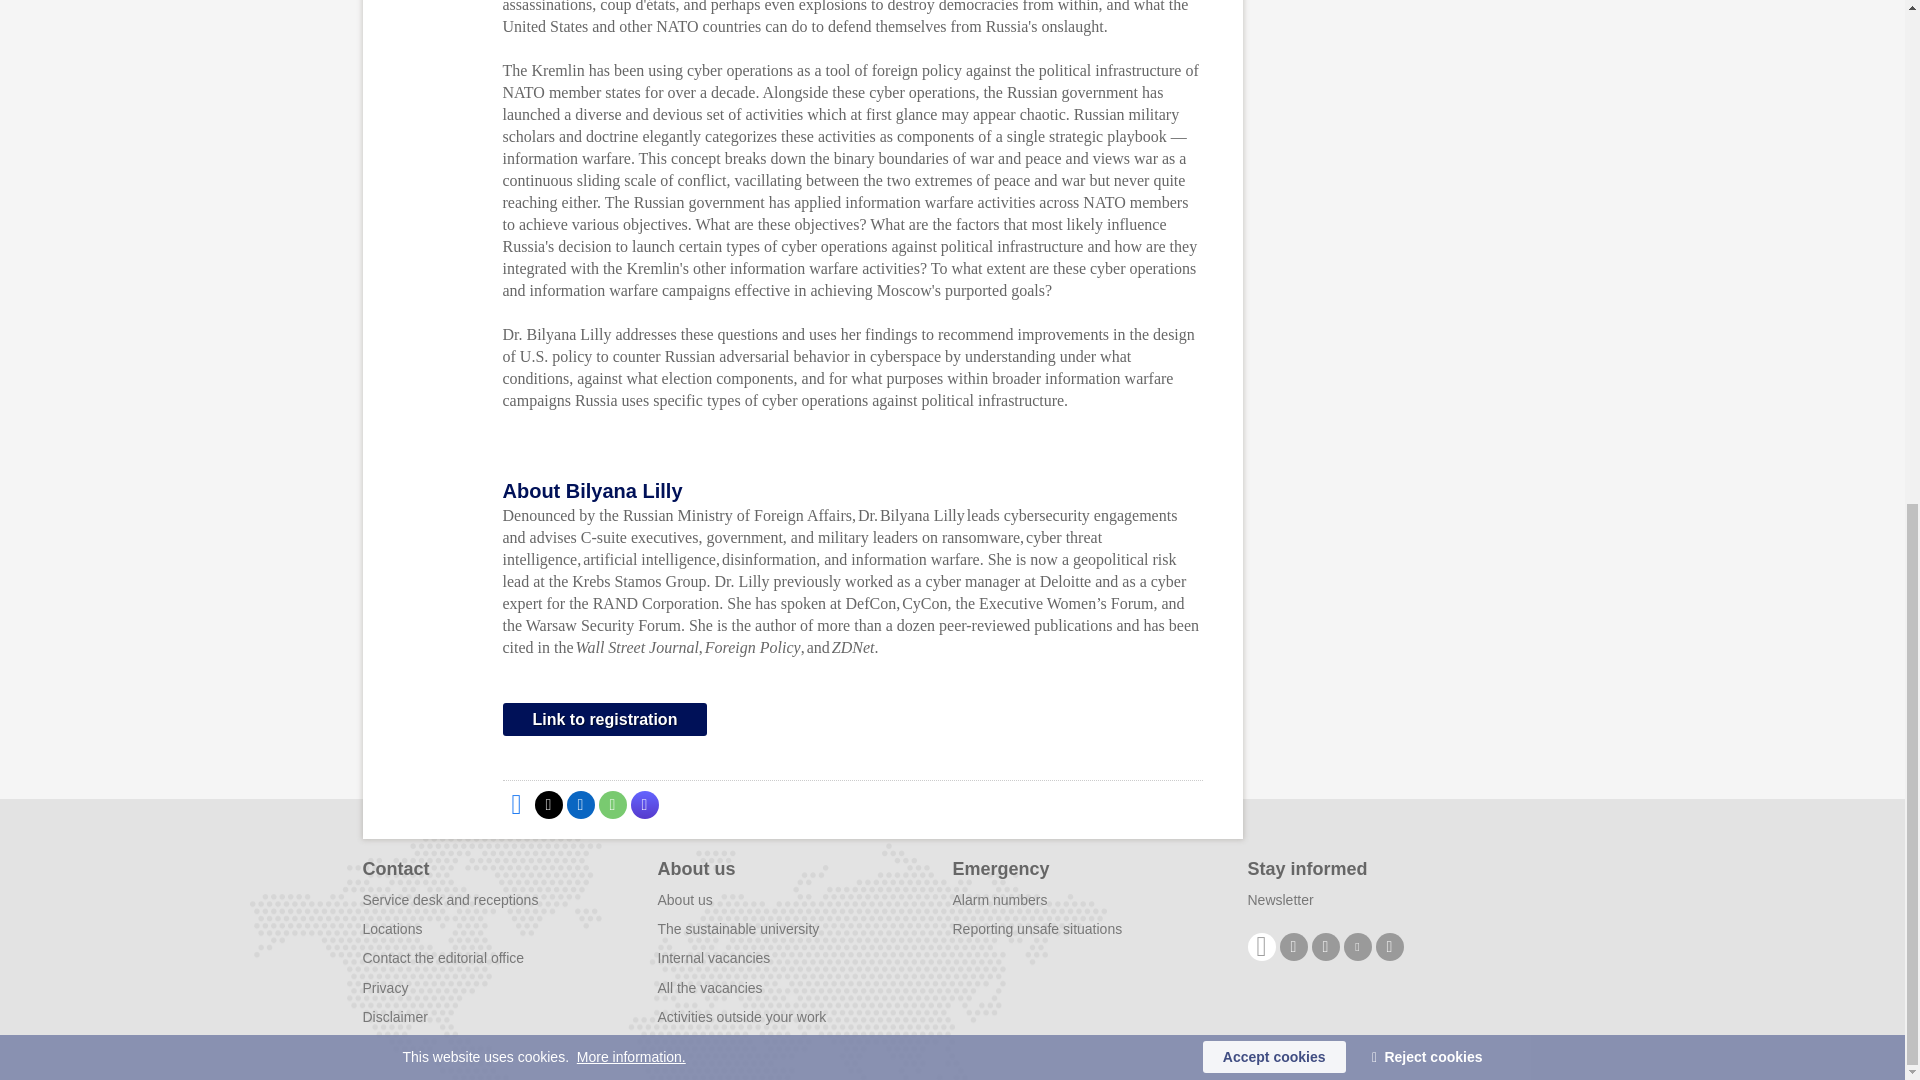 The image size is (1920, 1080). I want to click on Share on Facebook, so click(515, 804).